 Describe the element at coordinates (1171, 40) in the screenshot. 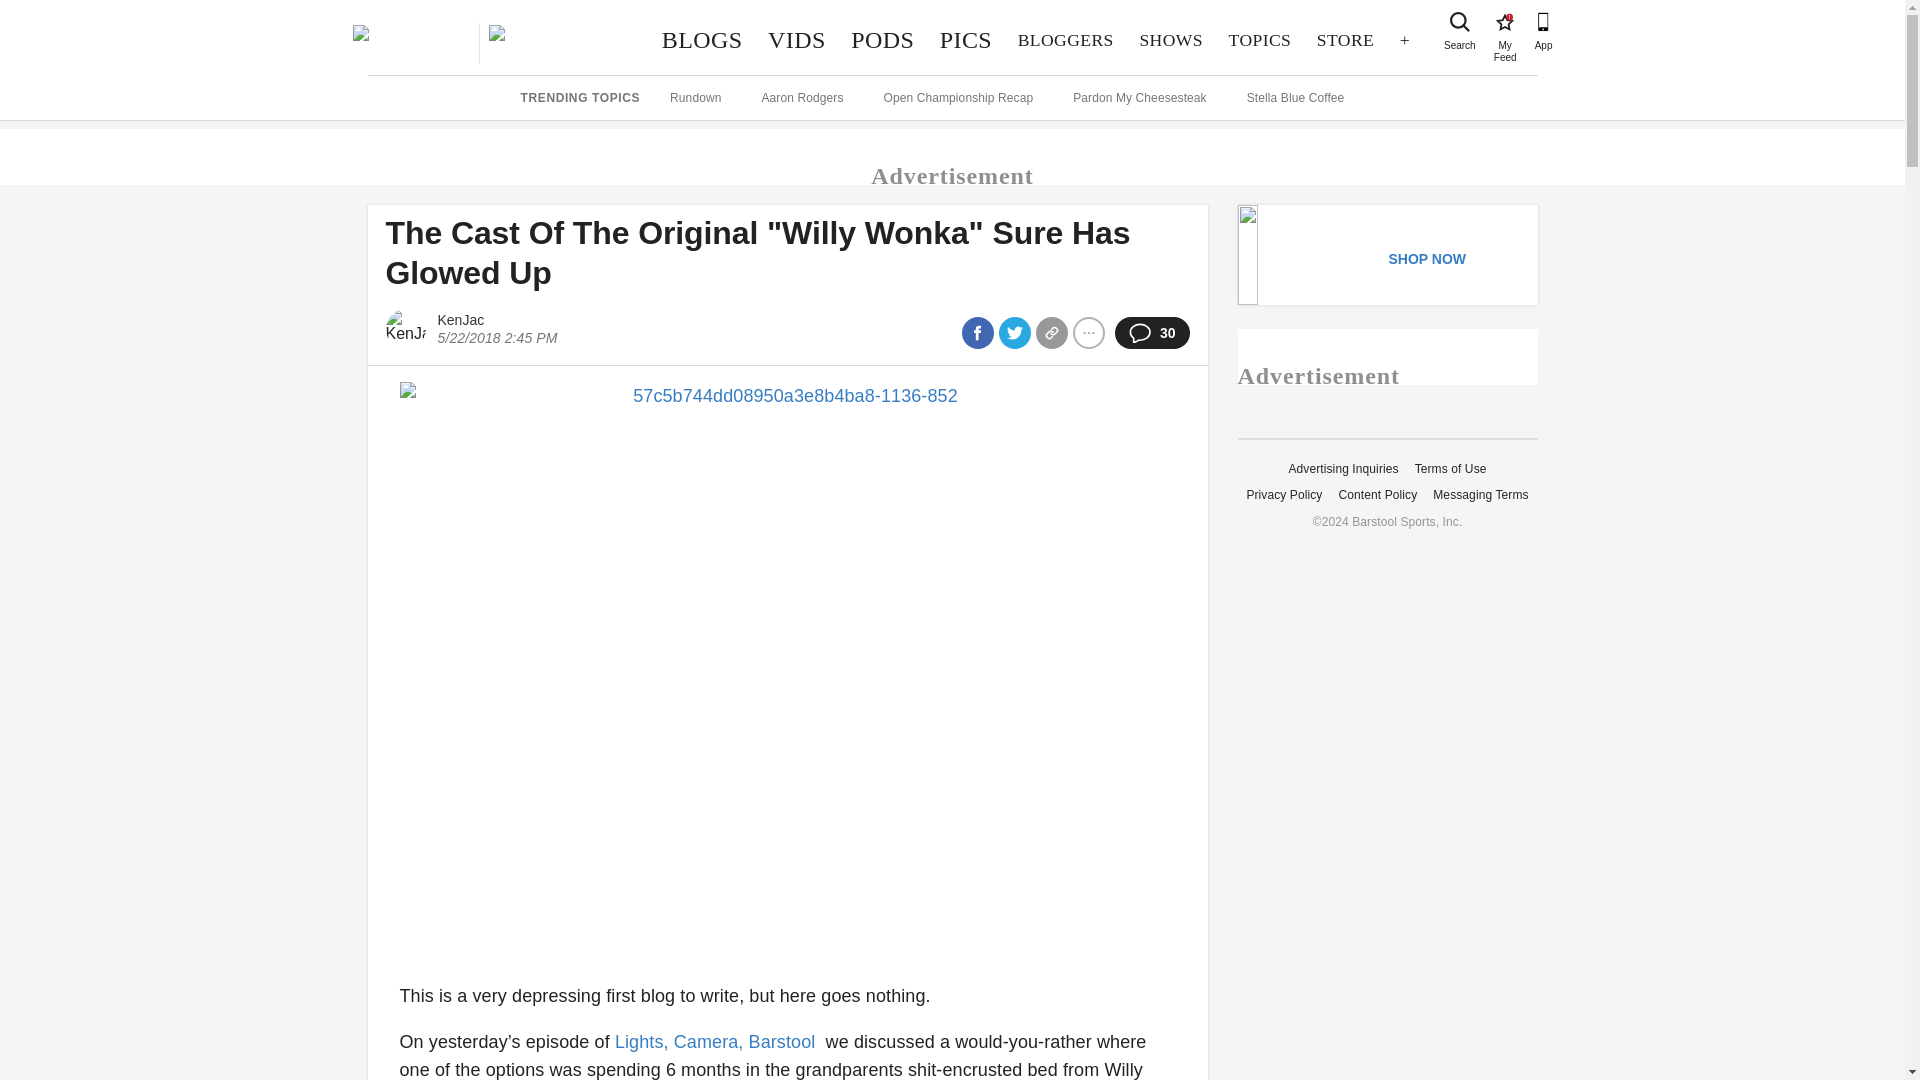

I see `SHOWS` at that location.